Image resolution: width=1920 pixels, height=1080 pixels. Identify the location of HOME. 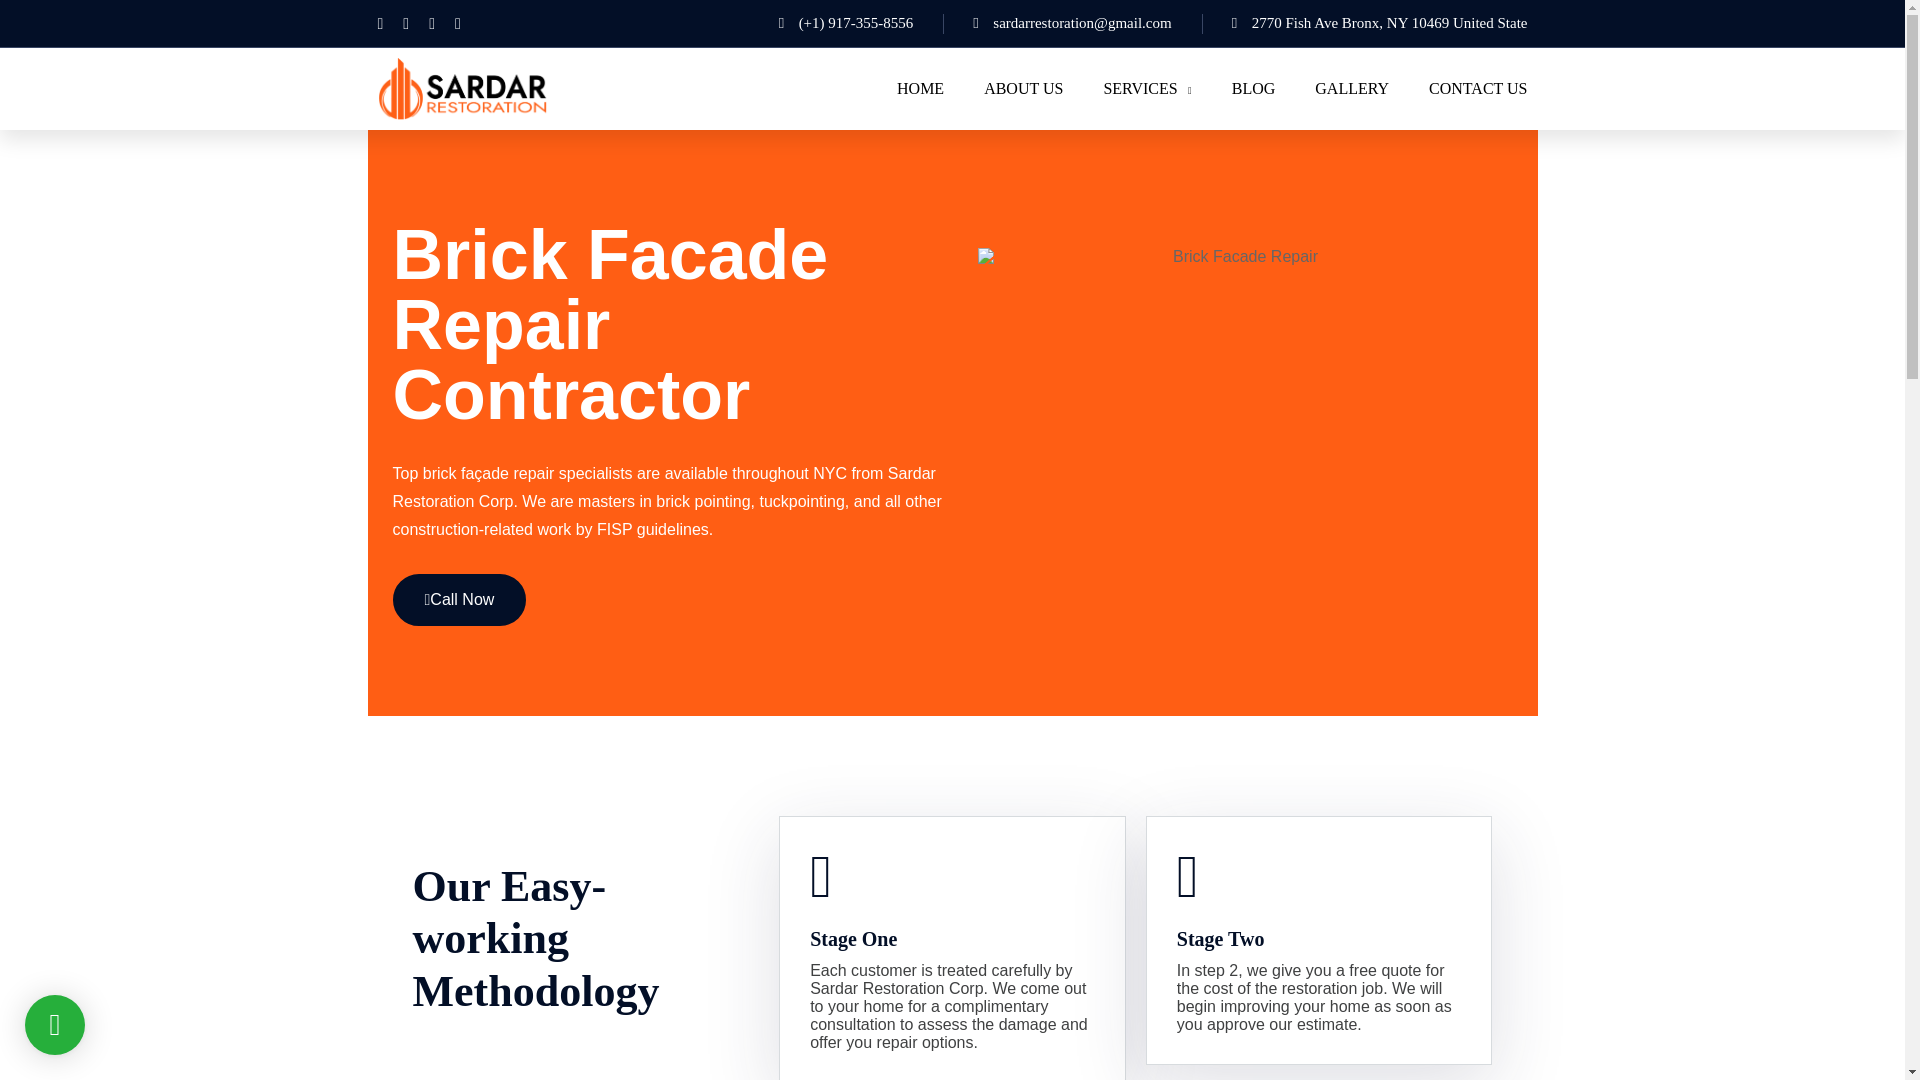
(920, 88).